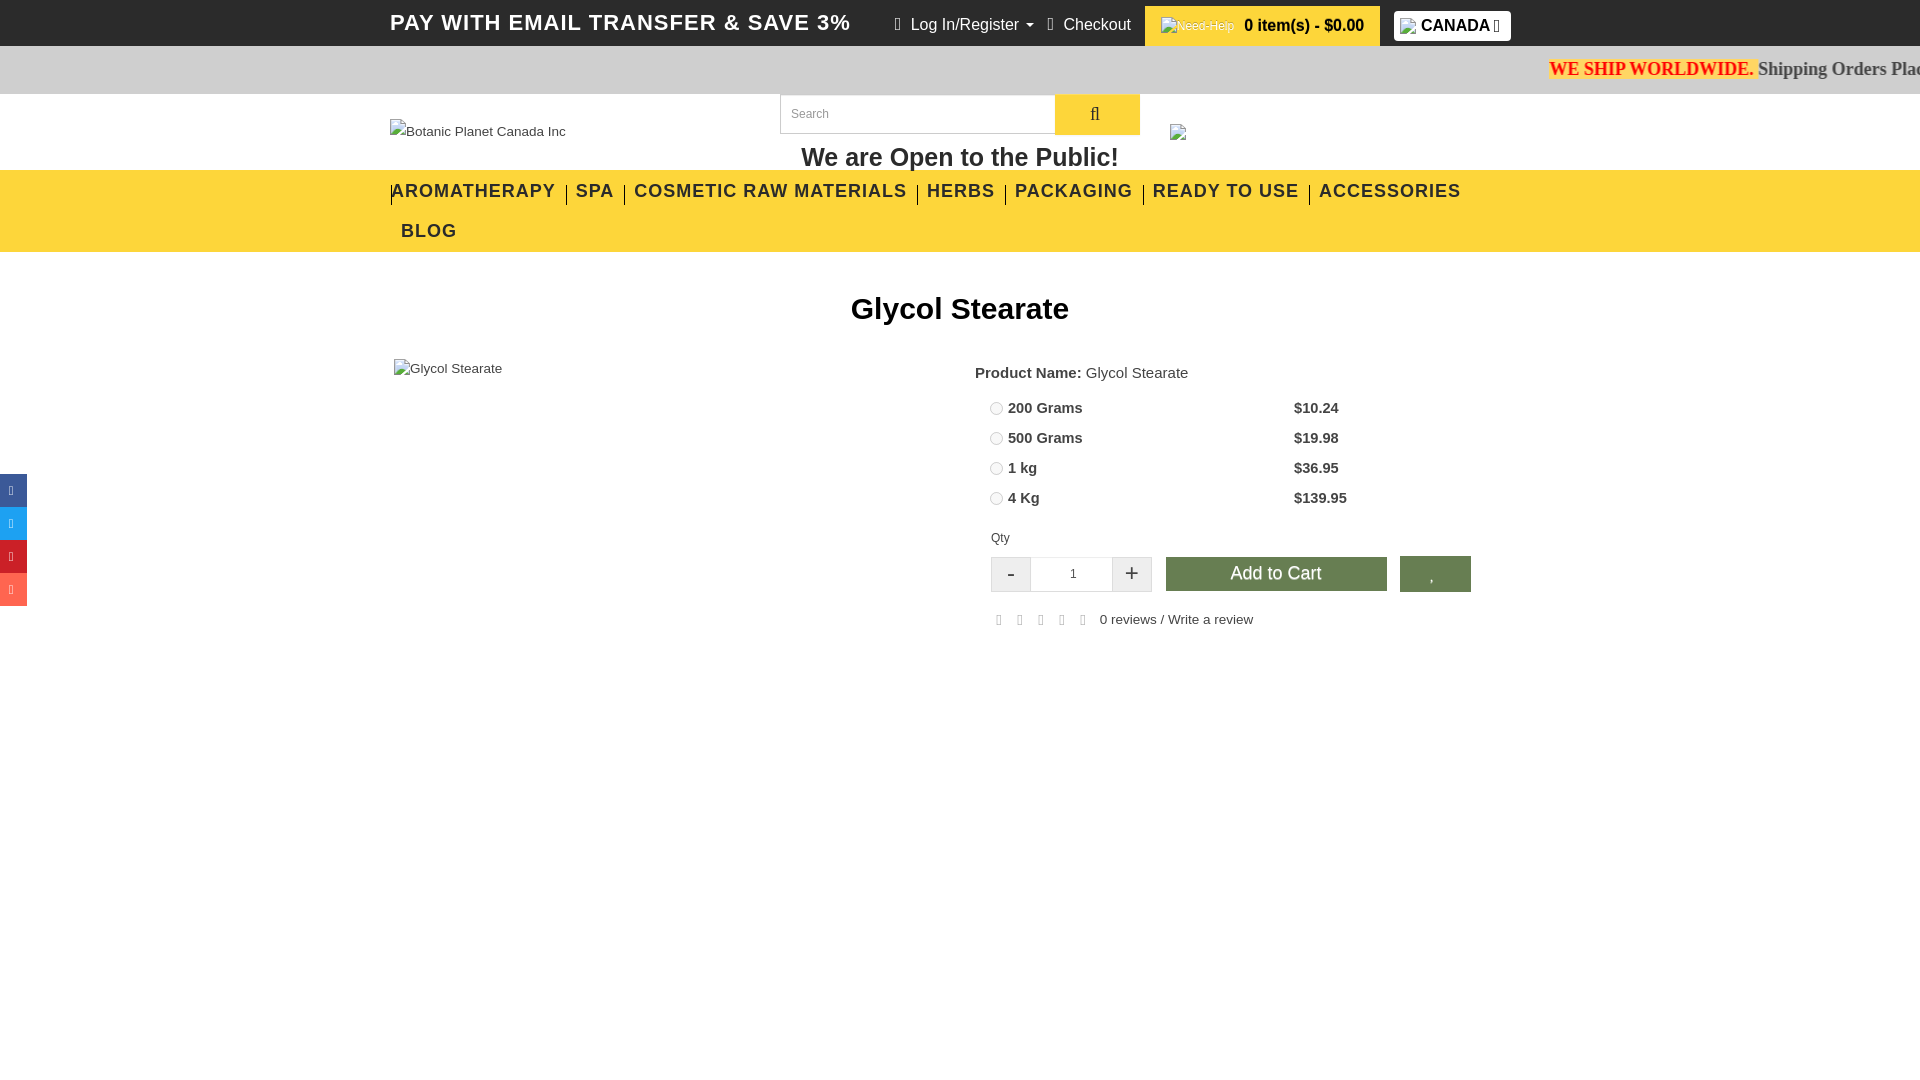 The width and height of the screenshot is (1920, 1080). Describe the element at coordinates (996, 408) in the screenshot. I see `12145` at that location.